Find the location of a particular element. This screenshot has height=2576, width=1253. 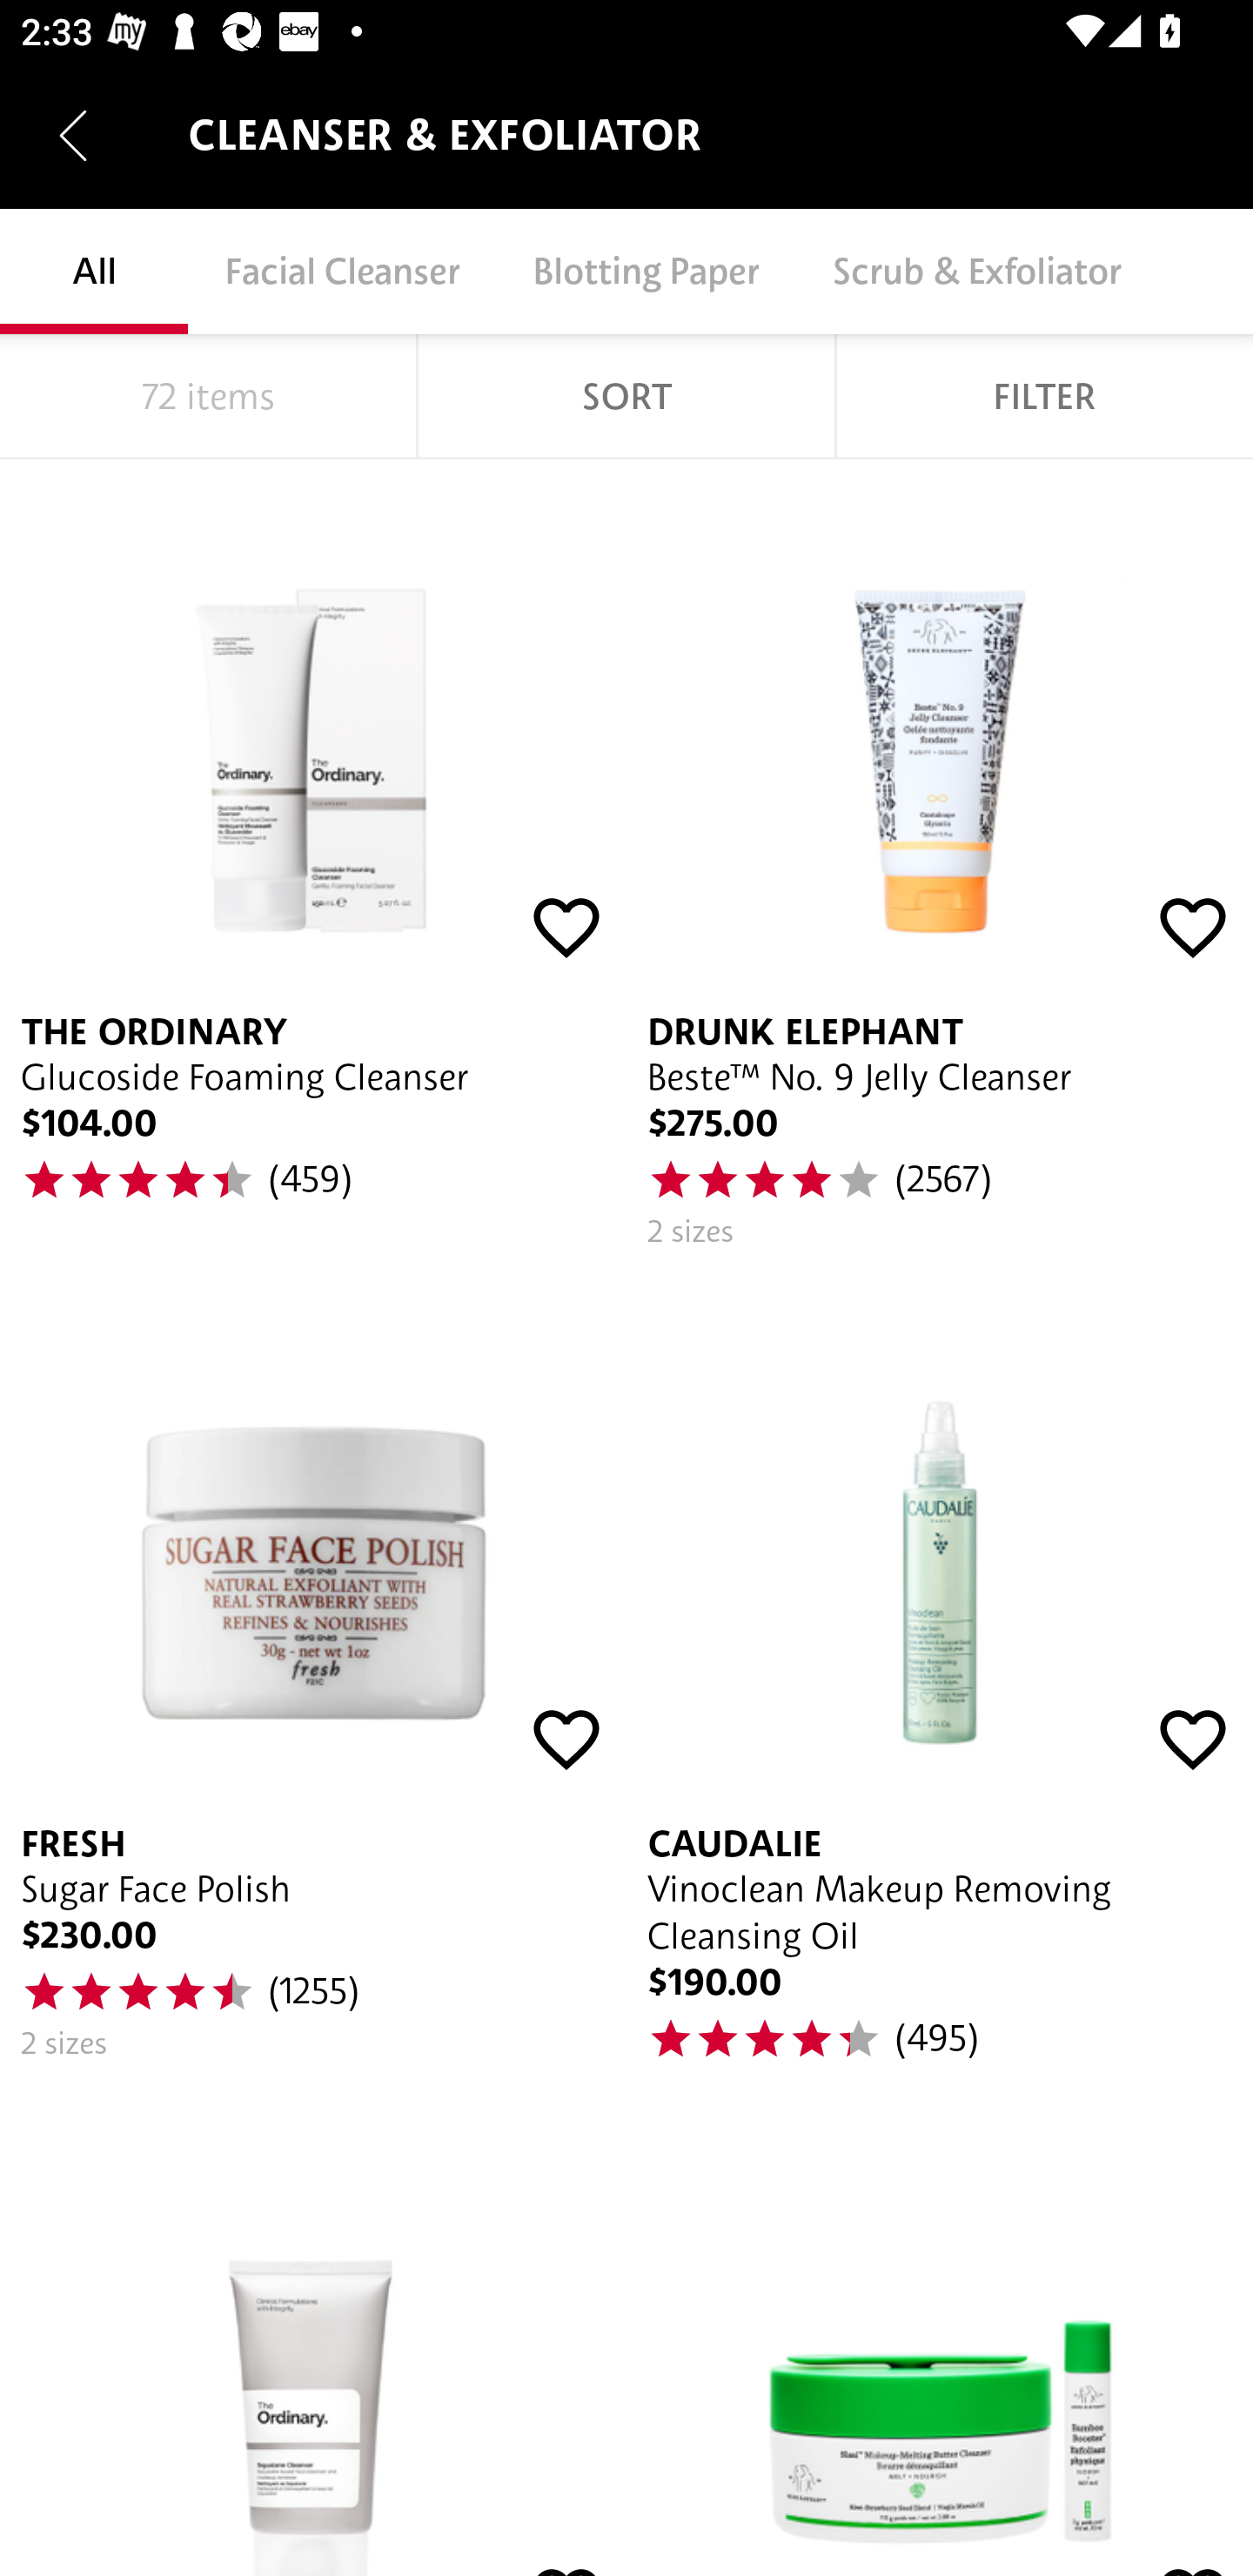

Scrub & Exfoliator is located at coordinates (976, 272).